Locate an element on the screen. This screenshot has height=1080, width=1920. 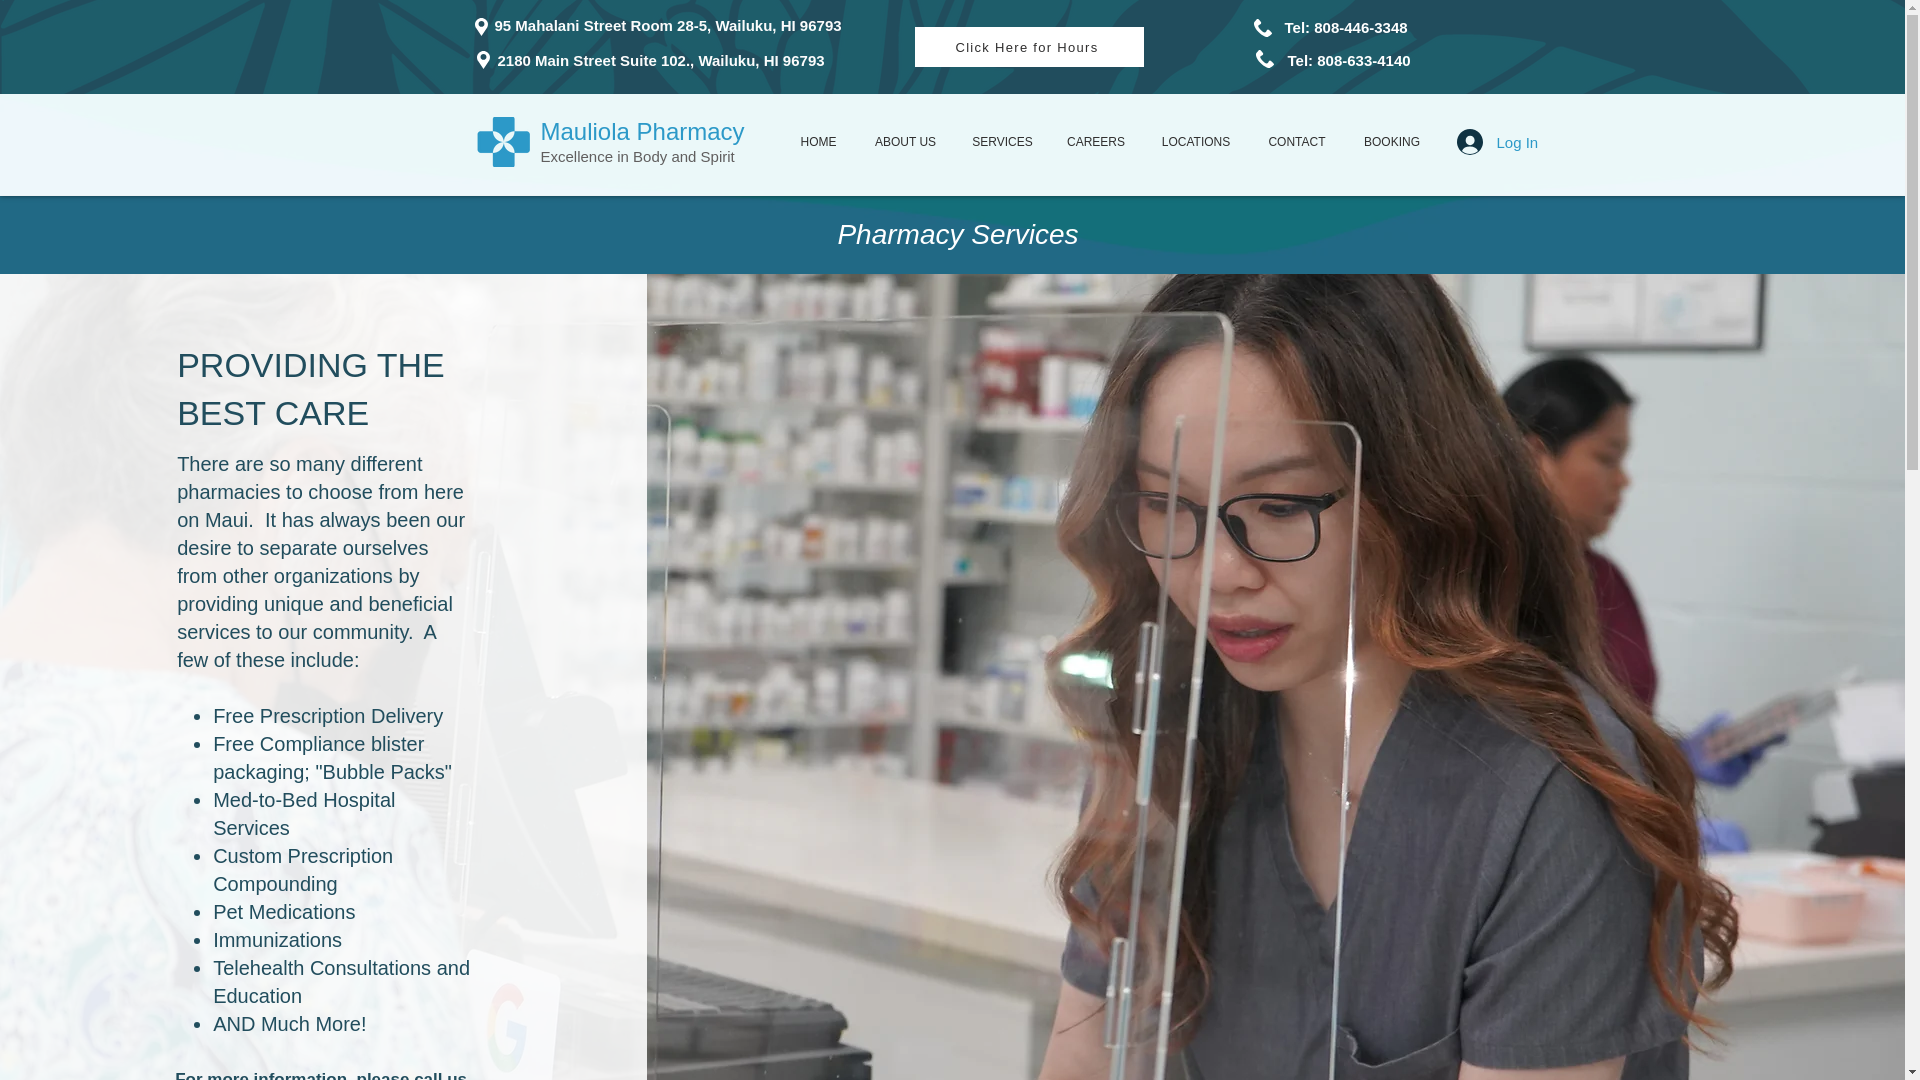
Log In is located at coordinates (1480, 142).